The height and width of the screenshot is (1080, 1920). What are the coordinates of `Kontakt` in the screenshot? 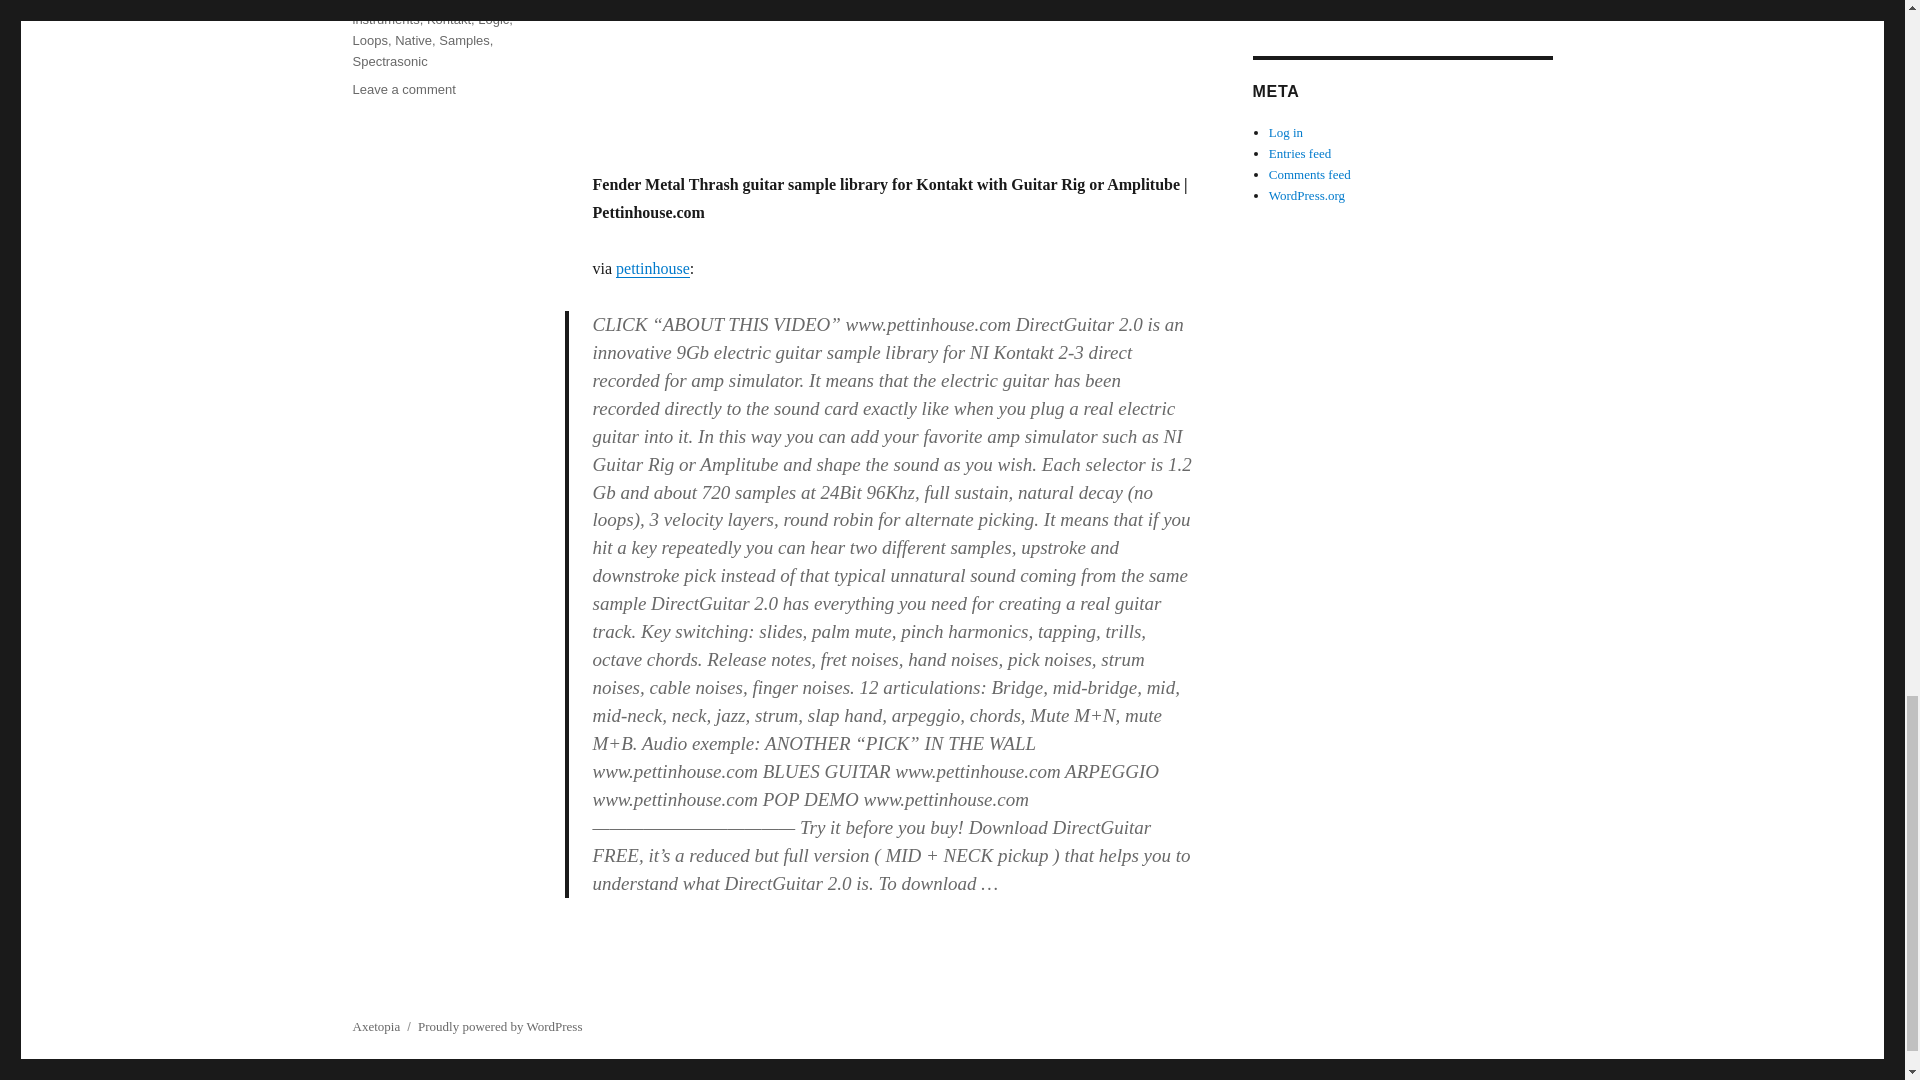 It's located at (448, 19).